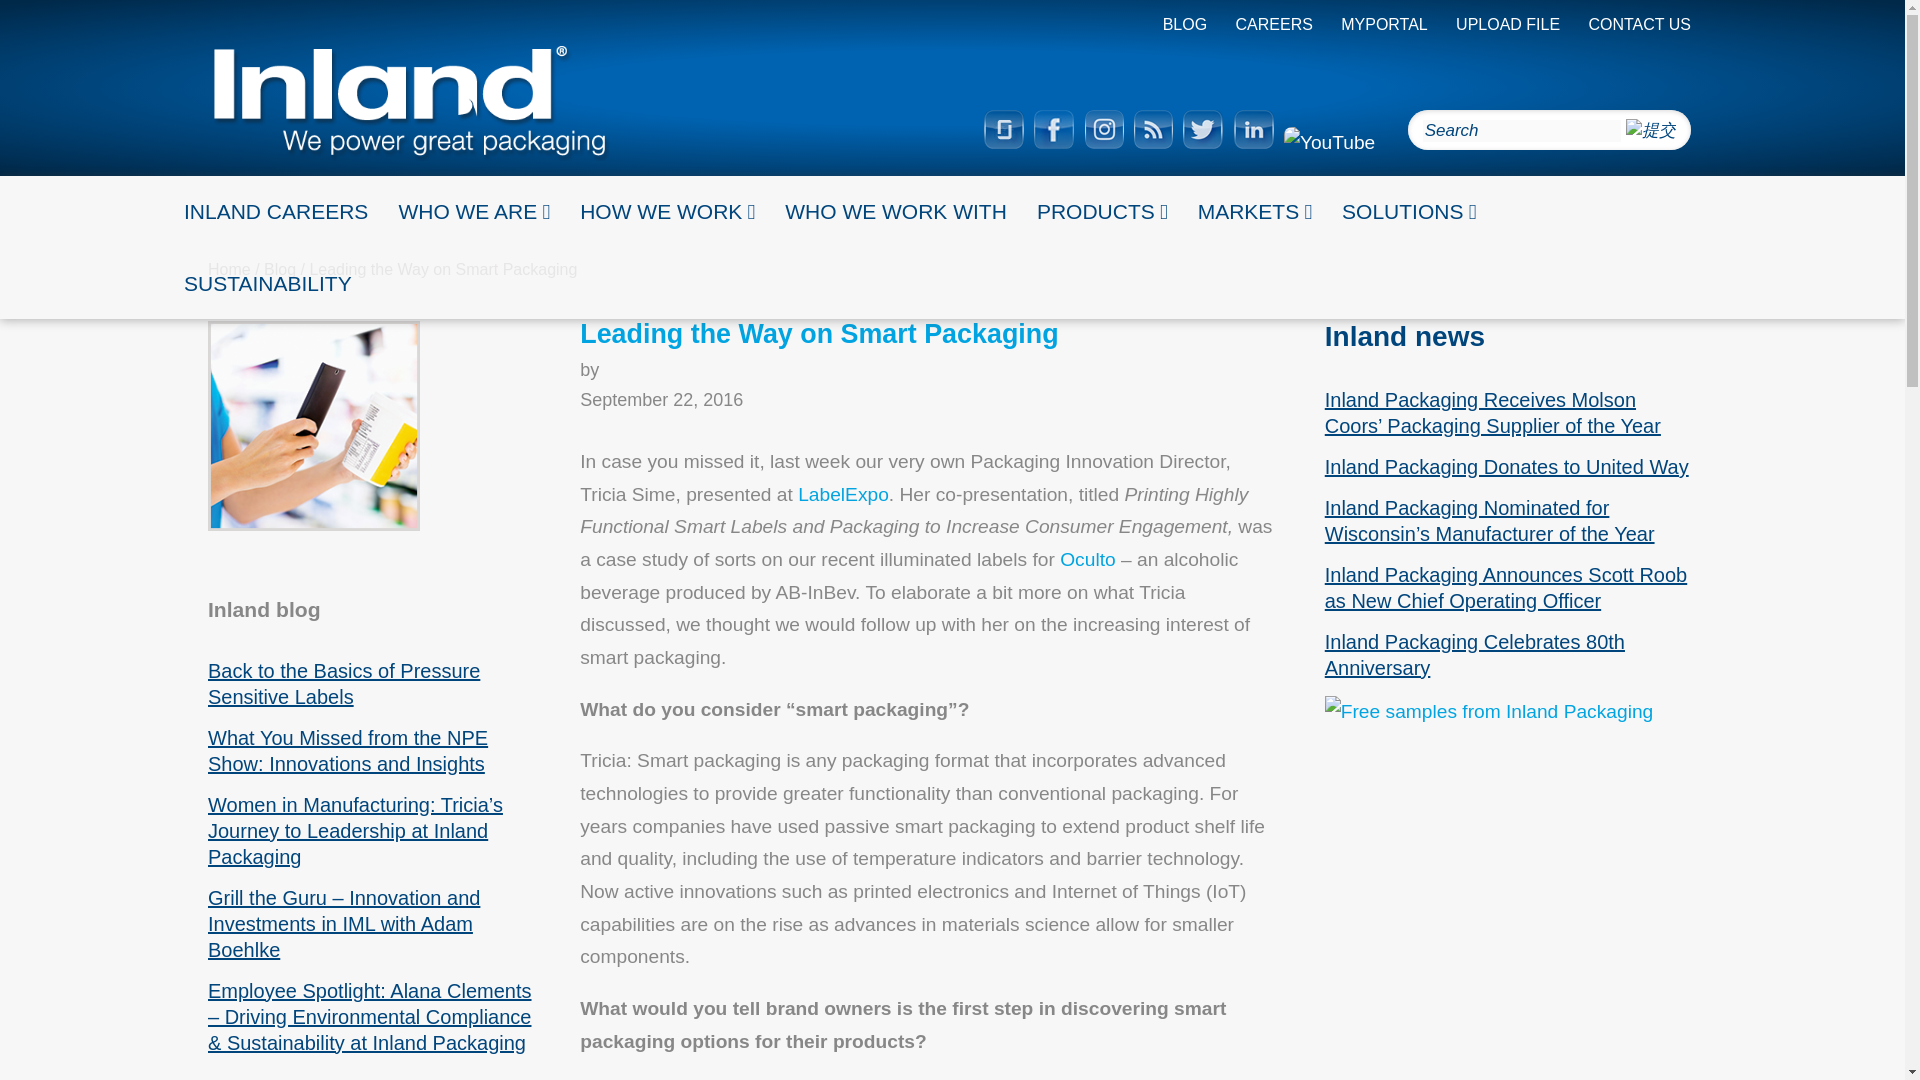  Describe the element at coordinates (1404, 336) in the screenshot. I see `Inland news` at that location.